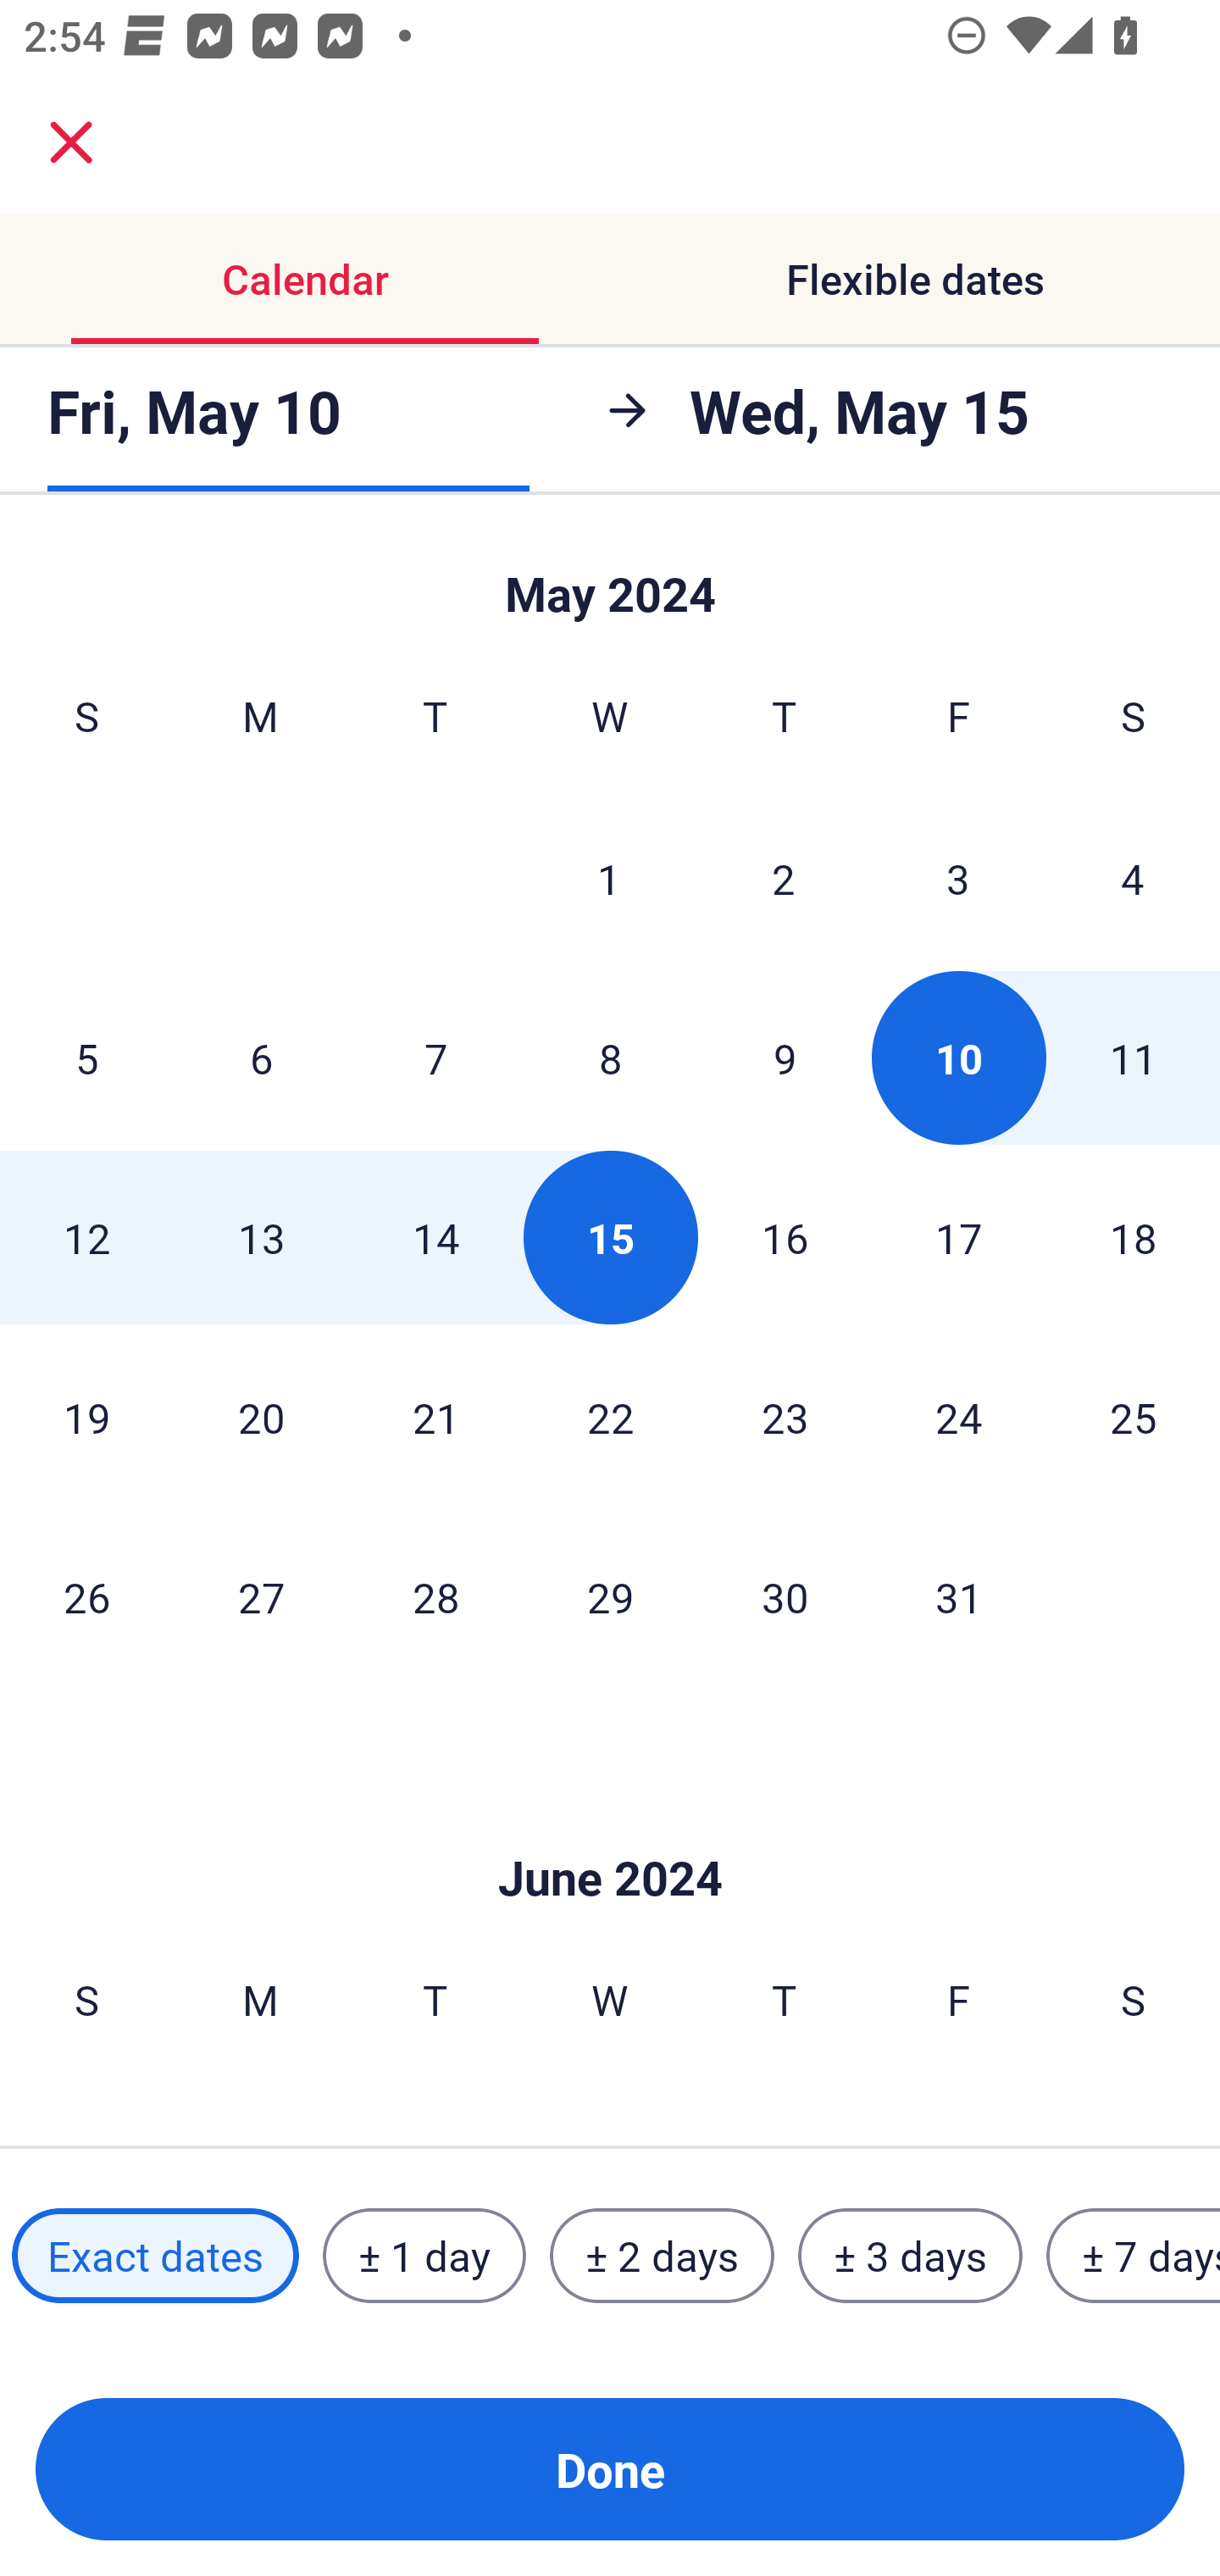 The height and width of the screenshot is (2576, 1220). Describe the element at coordinates (261, 1596) in the screenshot. I see `27 Monday, May 27, 2024` at that location.